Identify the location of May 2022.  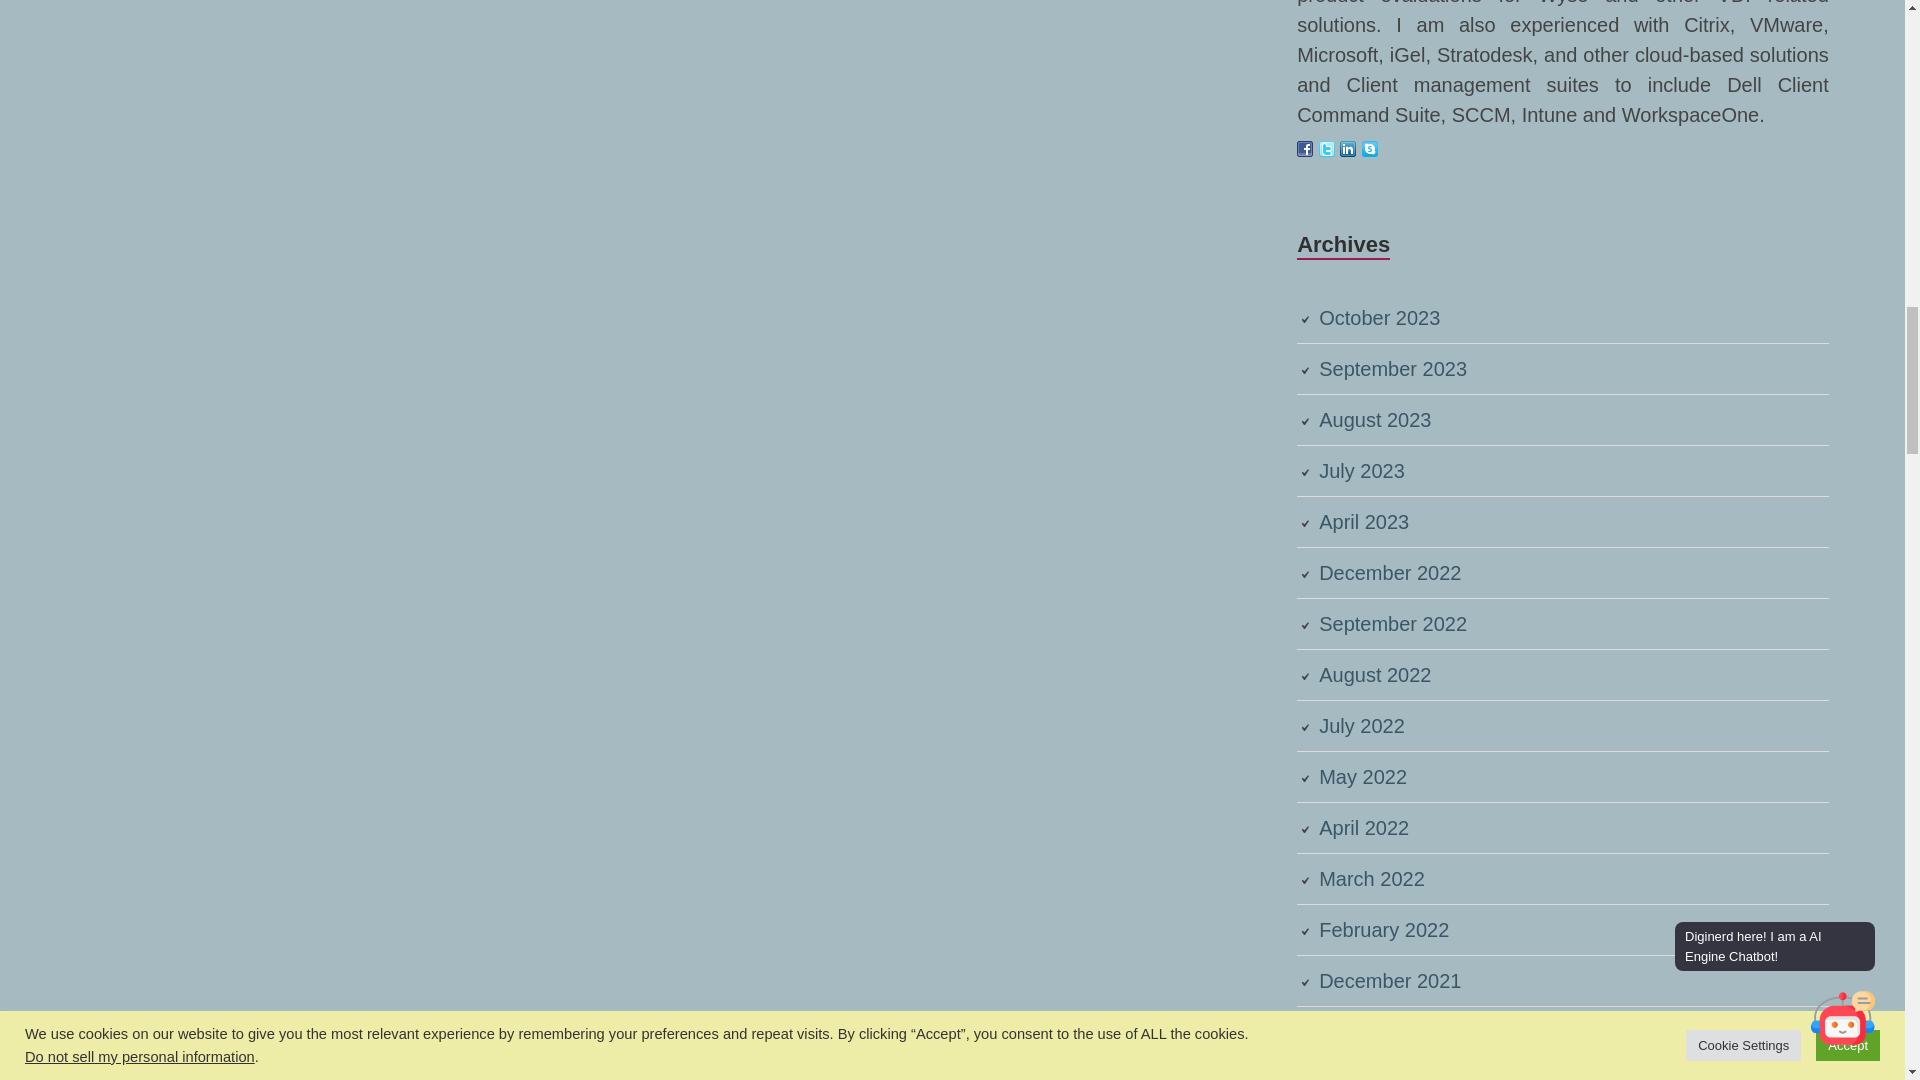
(1363, 776).